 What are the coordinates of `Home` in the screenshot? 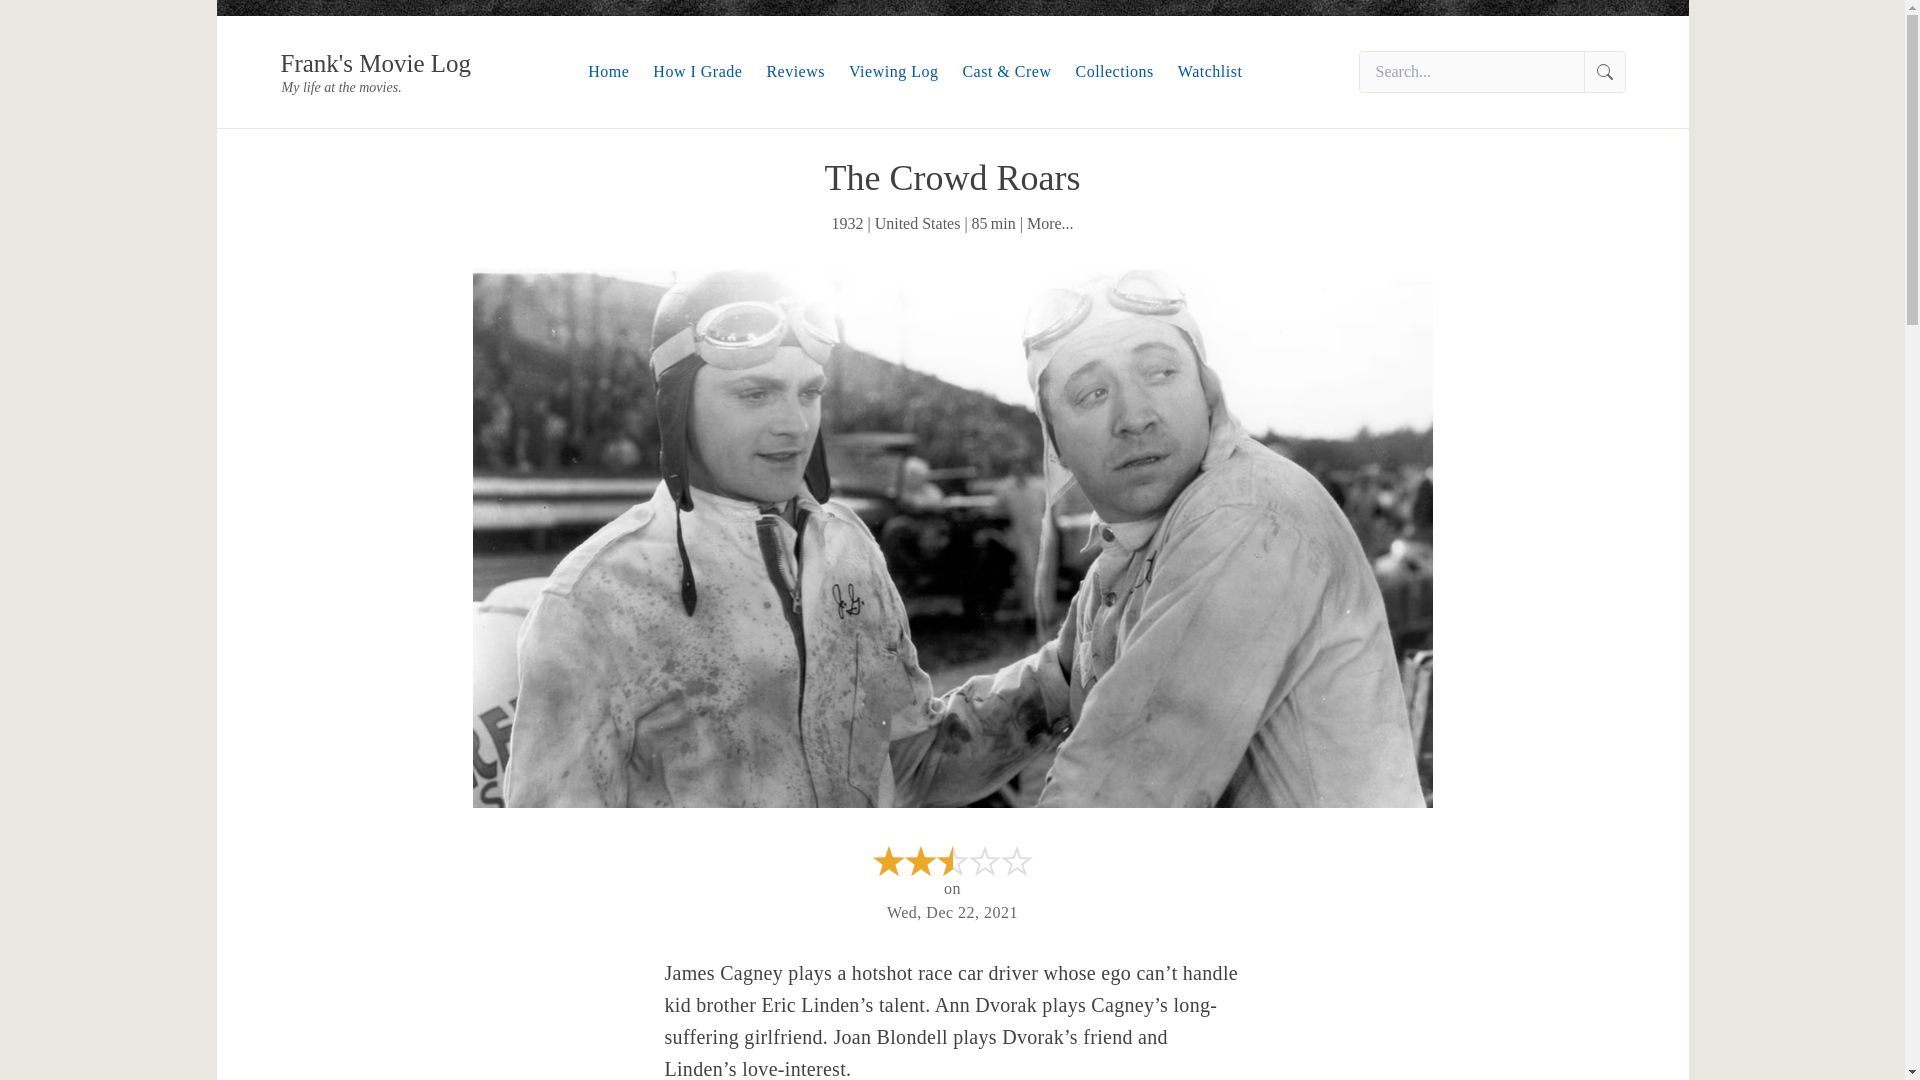 It's located at (608, 70).